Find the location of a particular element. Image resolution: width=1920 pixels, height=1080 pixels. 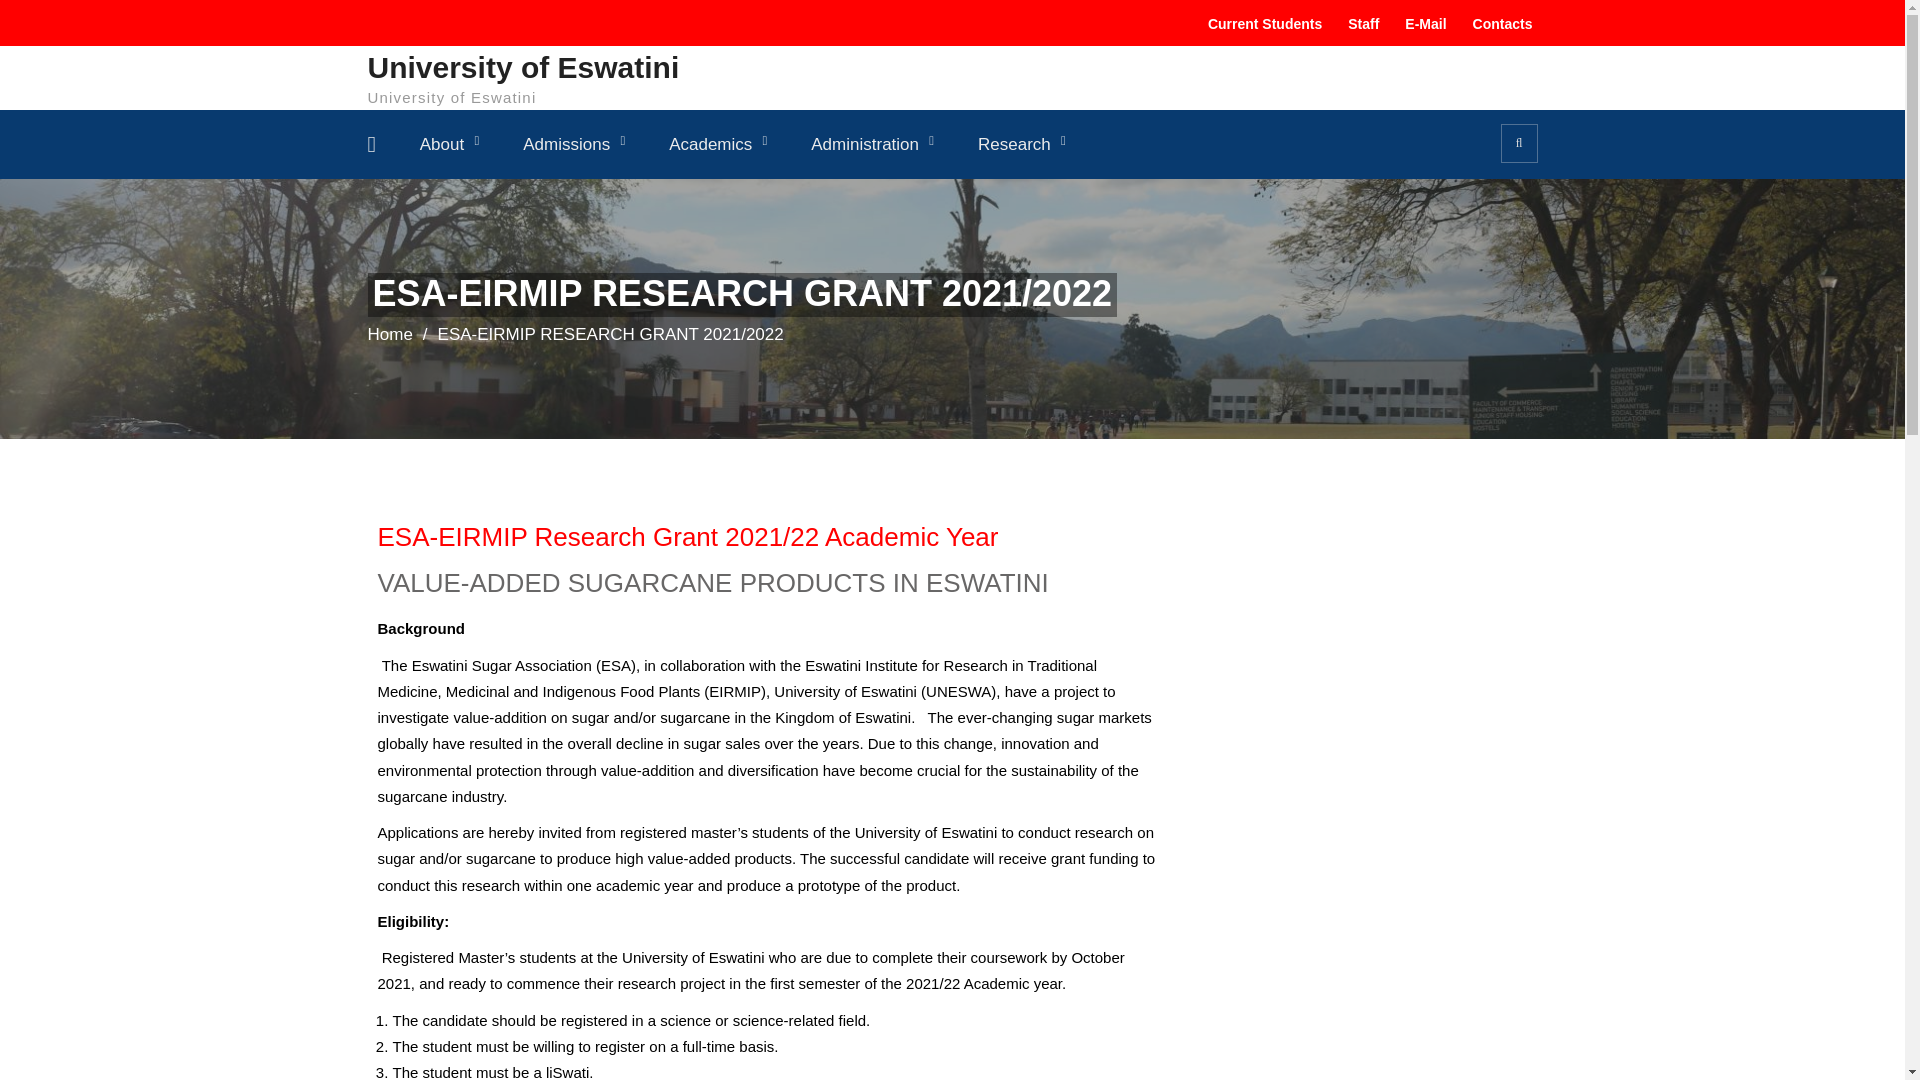

E-Mail is located at coordinates (1422, 24).